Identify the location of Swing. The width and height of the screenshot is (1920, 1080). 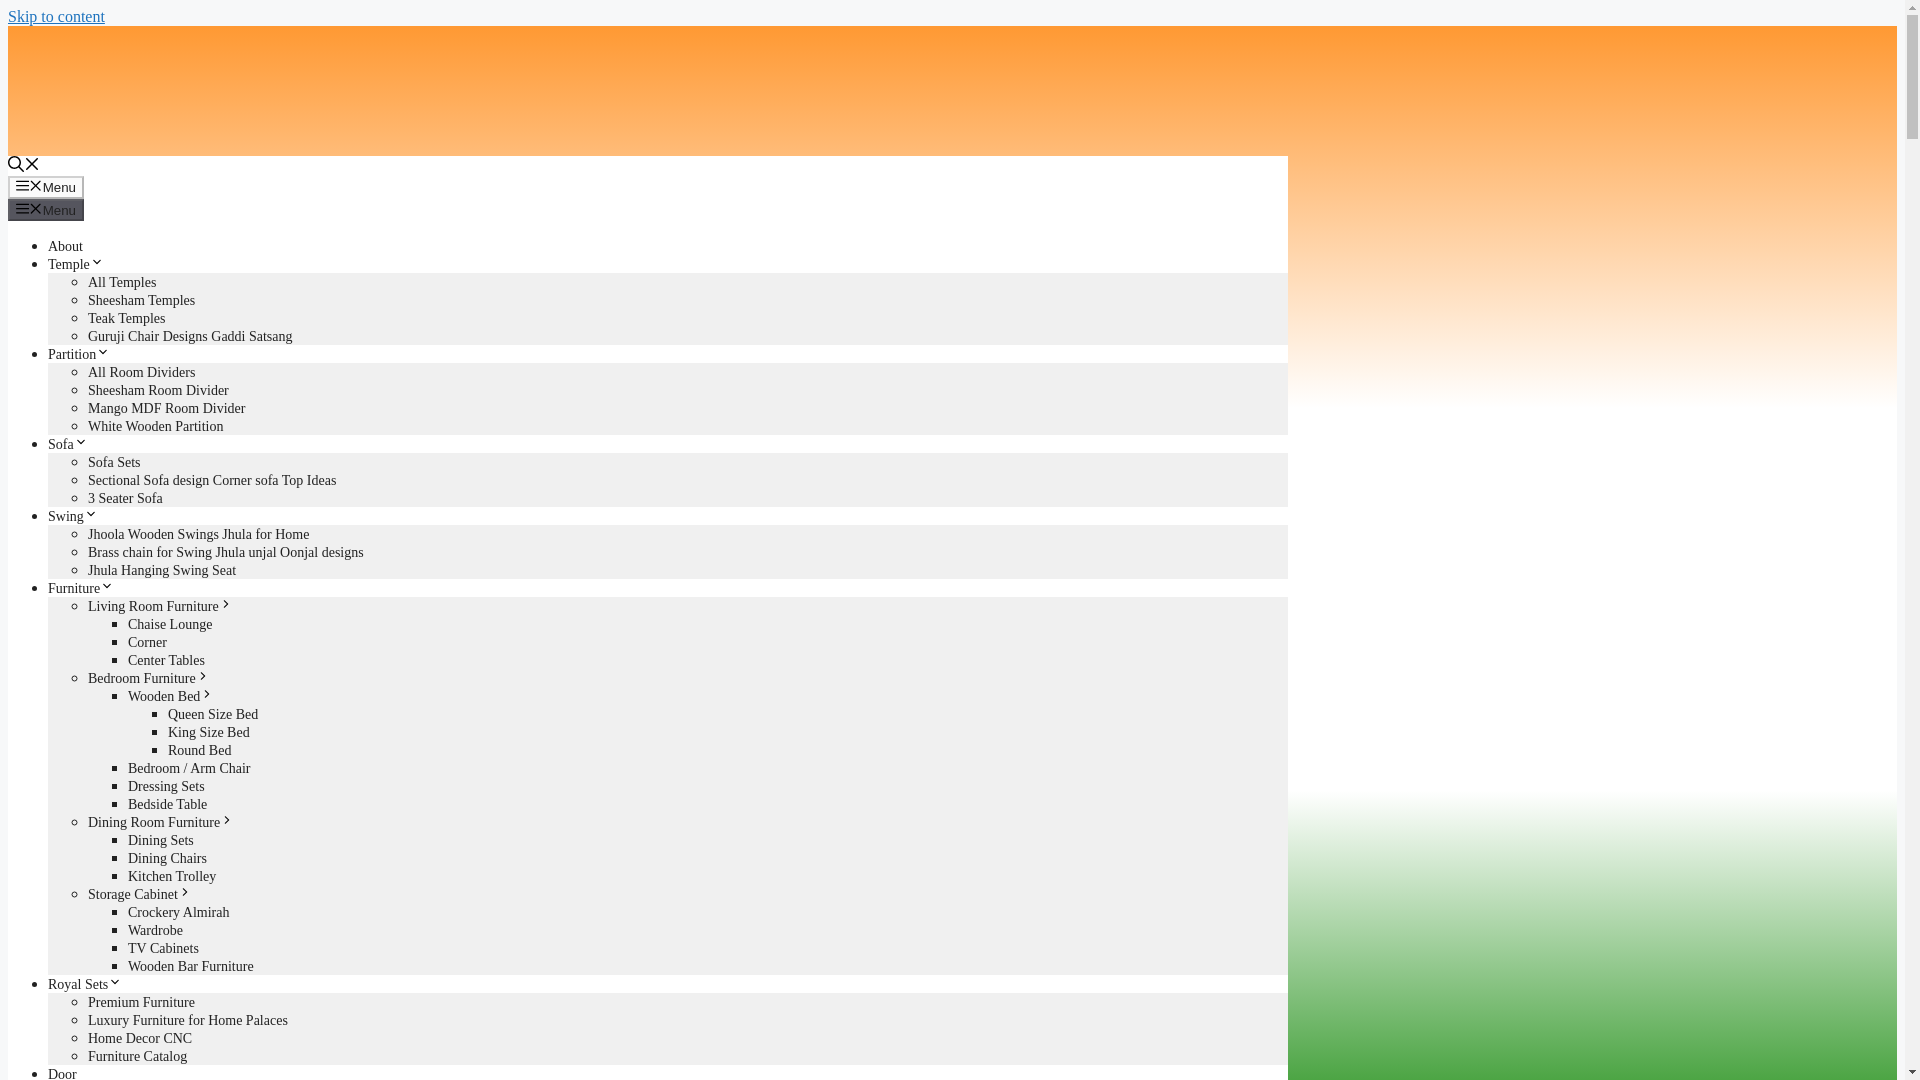
(72, 516).